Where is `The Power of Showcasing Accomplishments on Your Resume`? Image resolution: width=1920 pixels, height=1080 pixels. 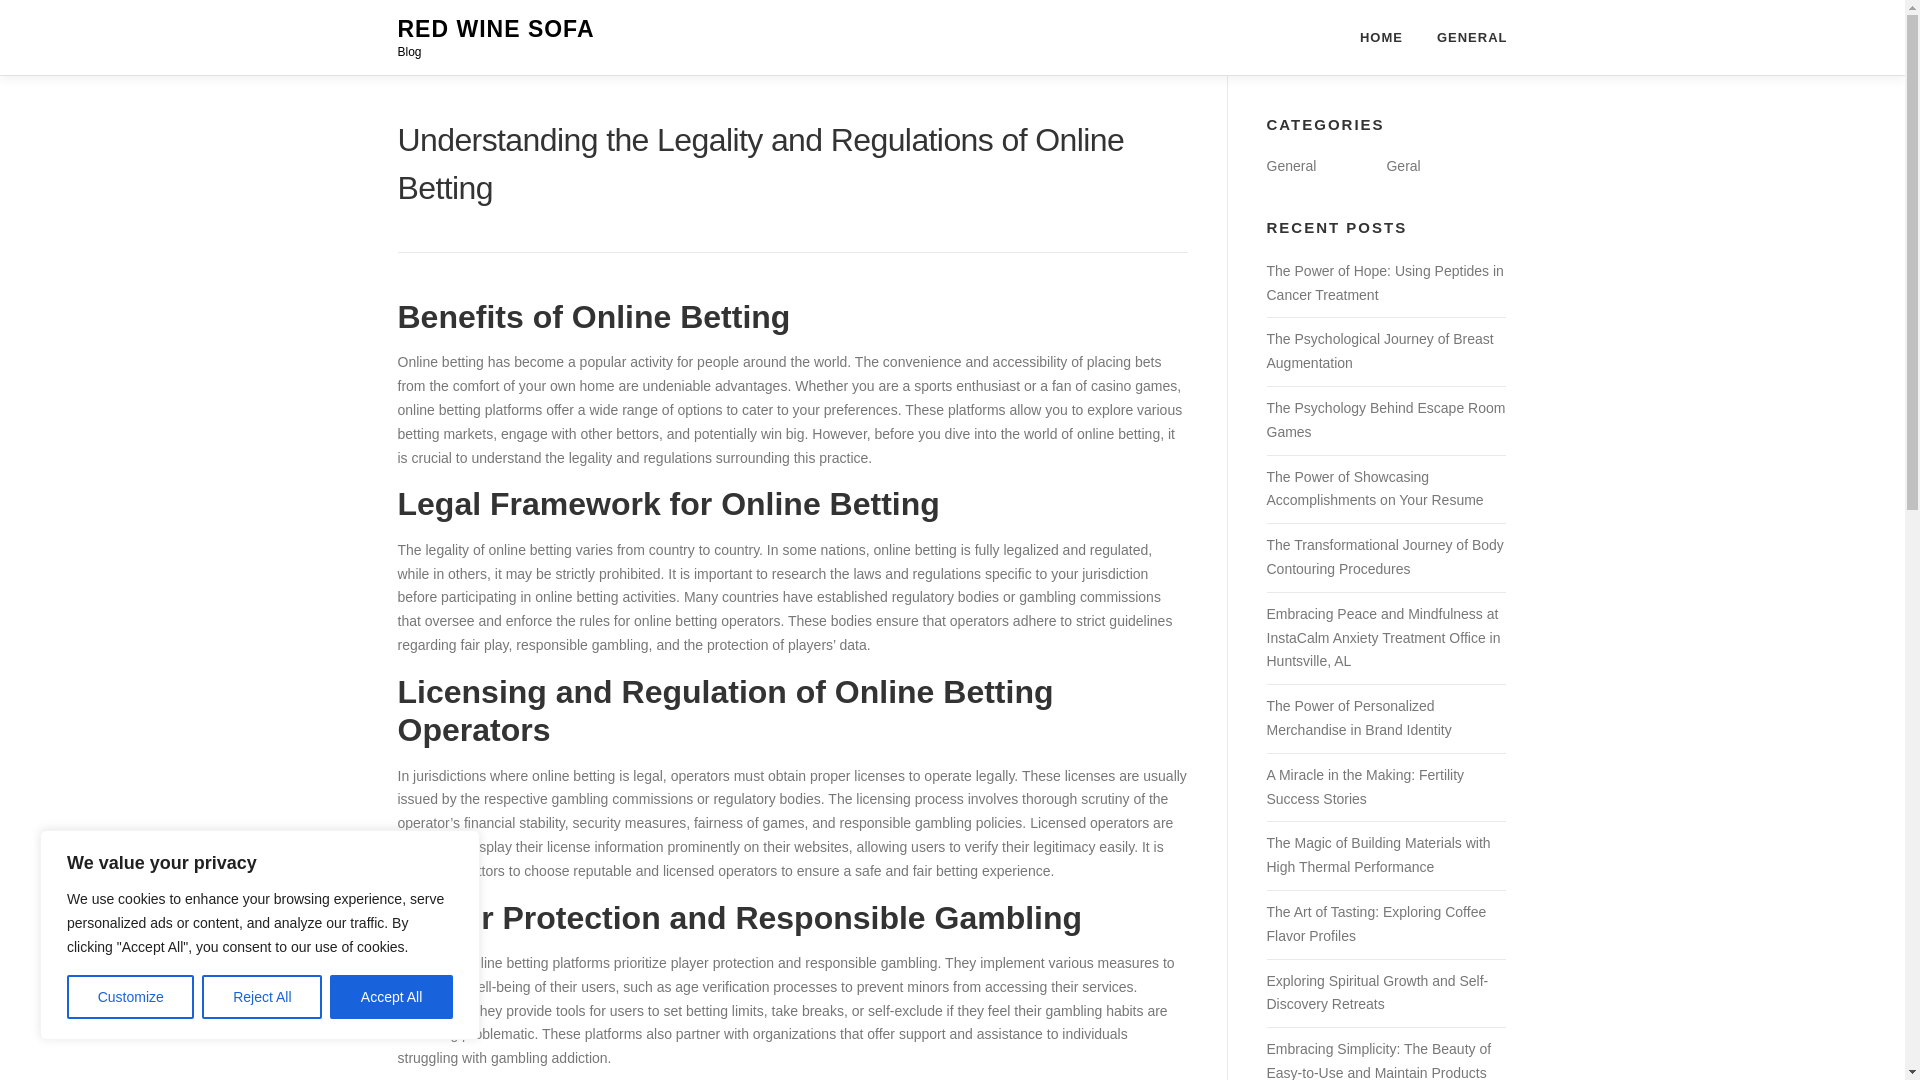 The Power of Showcasing Accomplishments on Your Resume is located at coordinates (1374, 488).